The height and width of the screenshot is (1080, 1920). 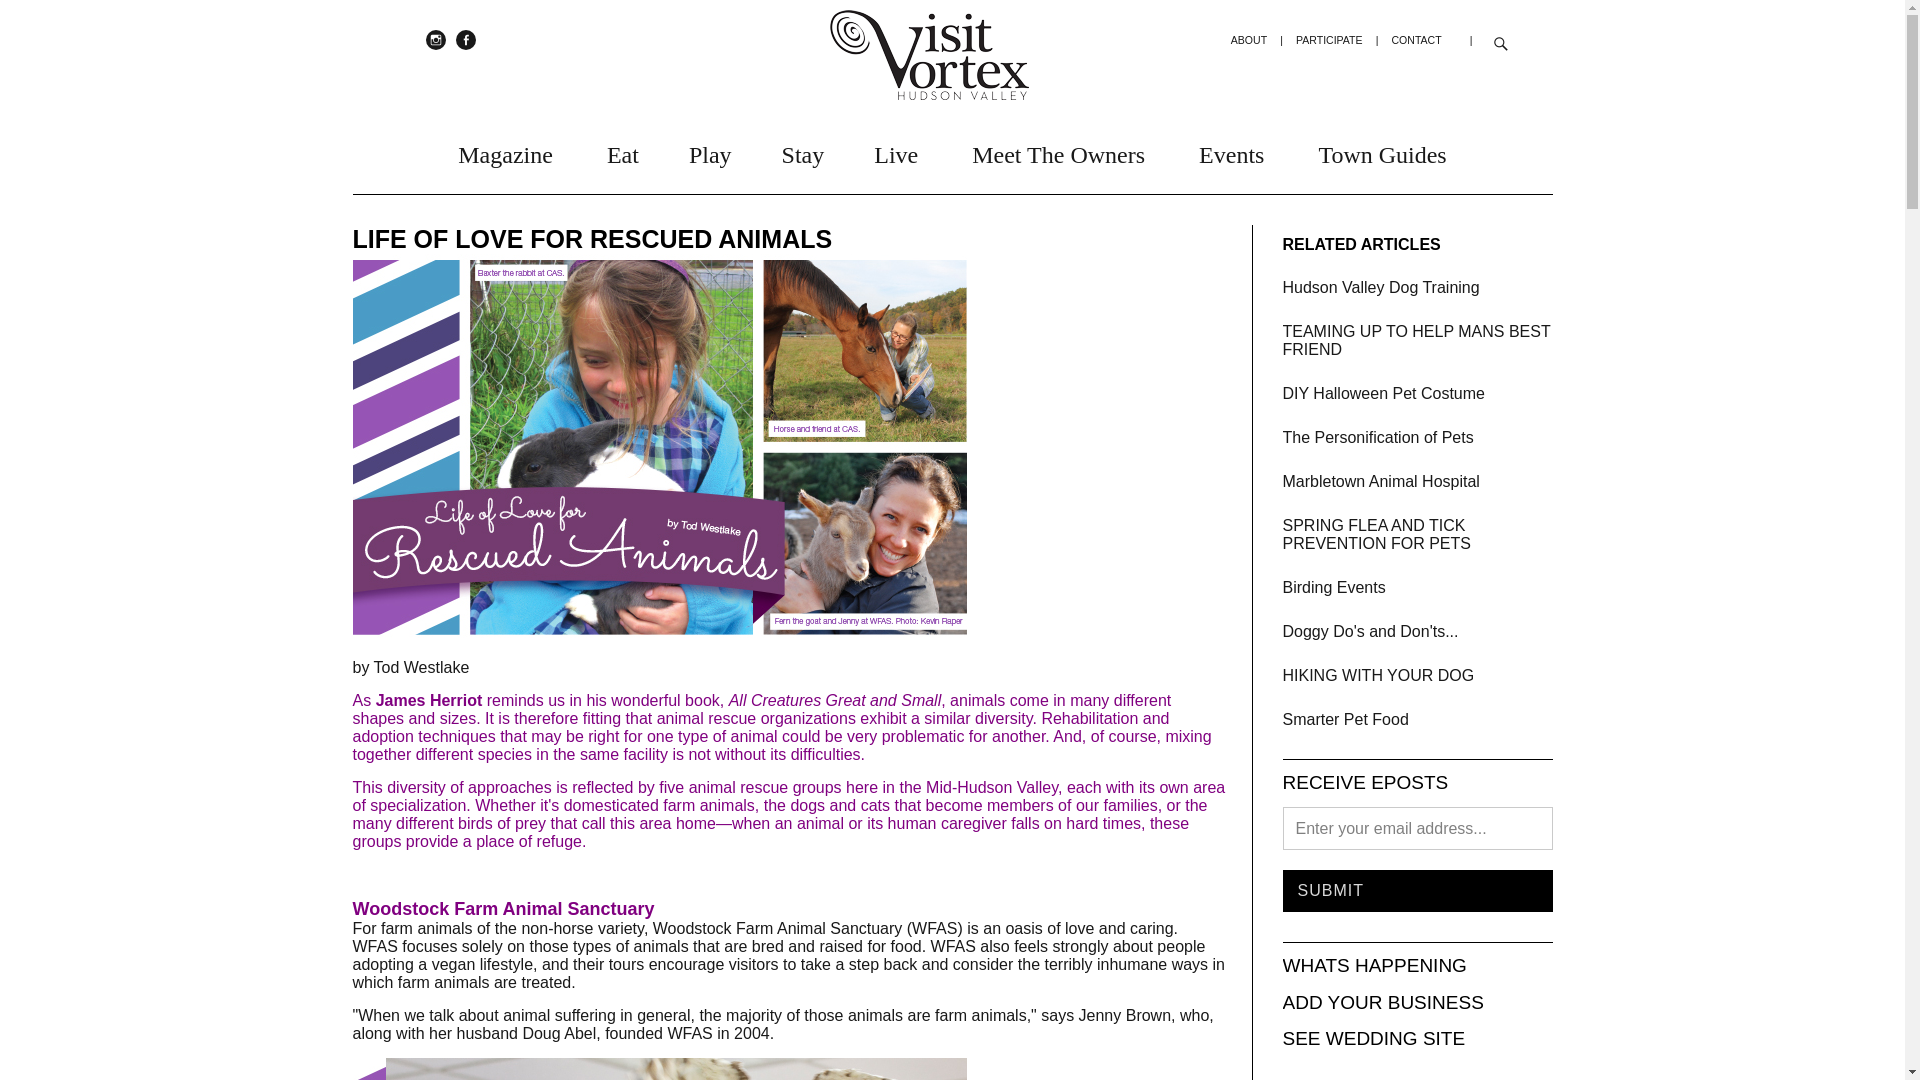 What do you see at coordinates (1416, 828) in the screenshot?
I see `Enter your email address...` at bounding box center [1416, 828].